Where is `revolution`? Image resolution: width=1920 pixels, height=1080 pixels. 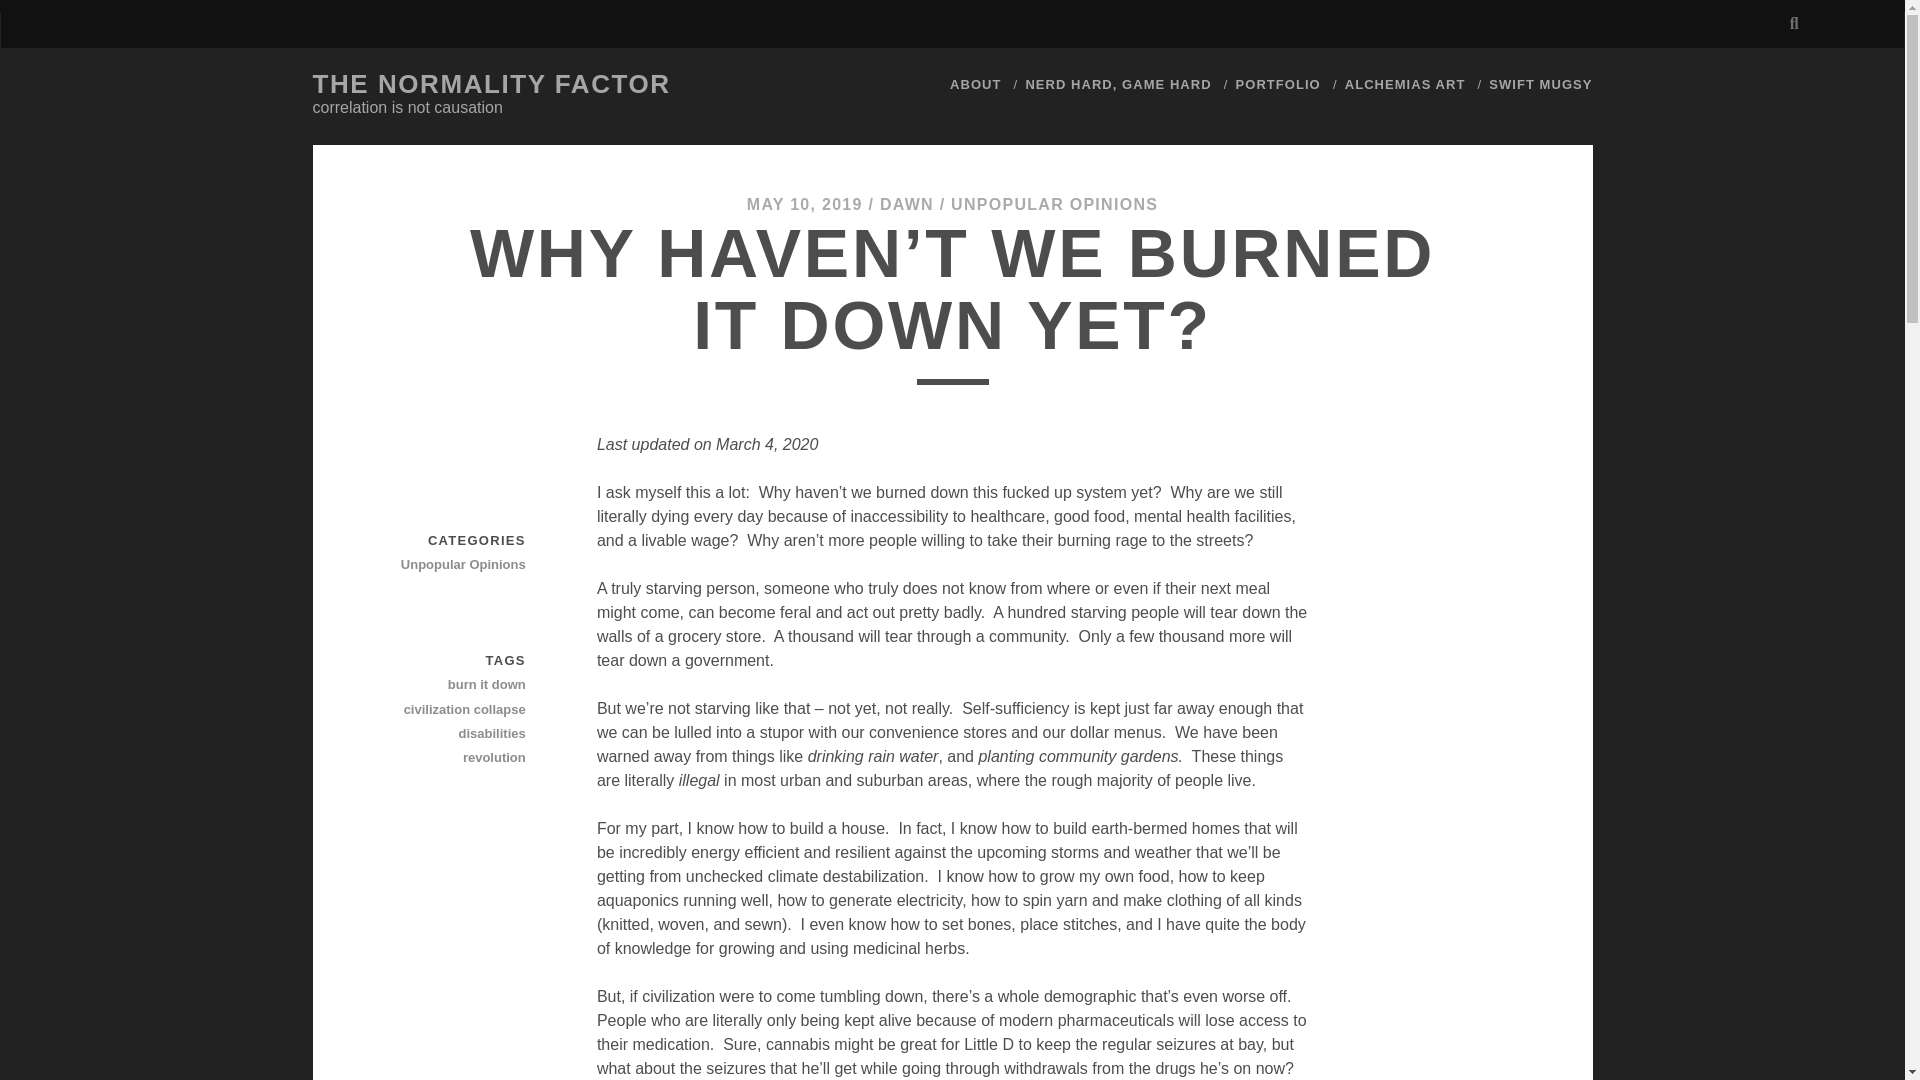
revolution is located at coordinates (455, 758).